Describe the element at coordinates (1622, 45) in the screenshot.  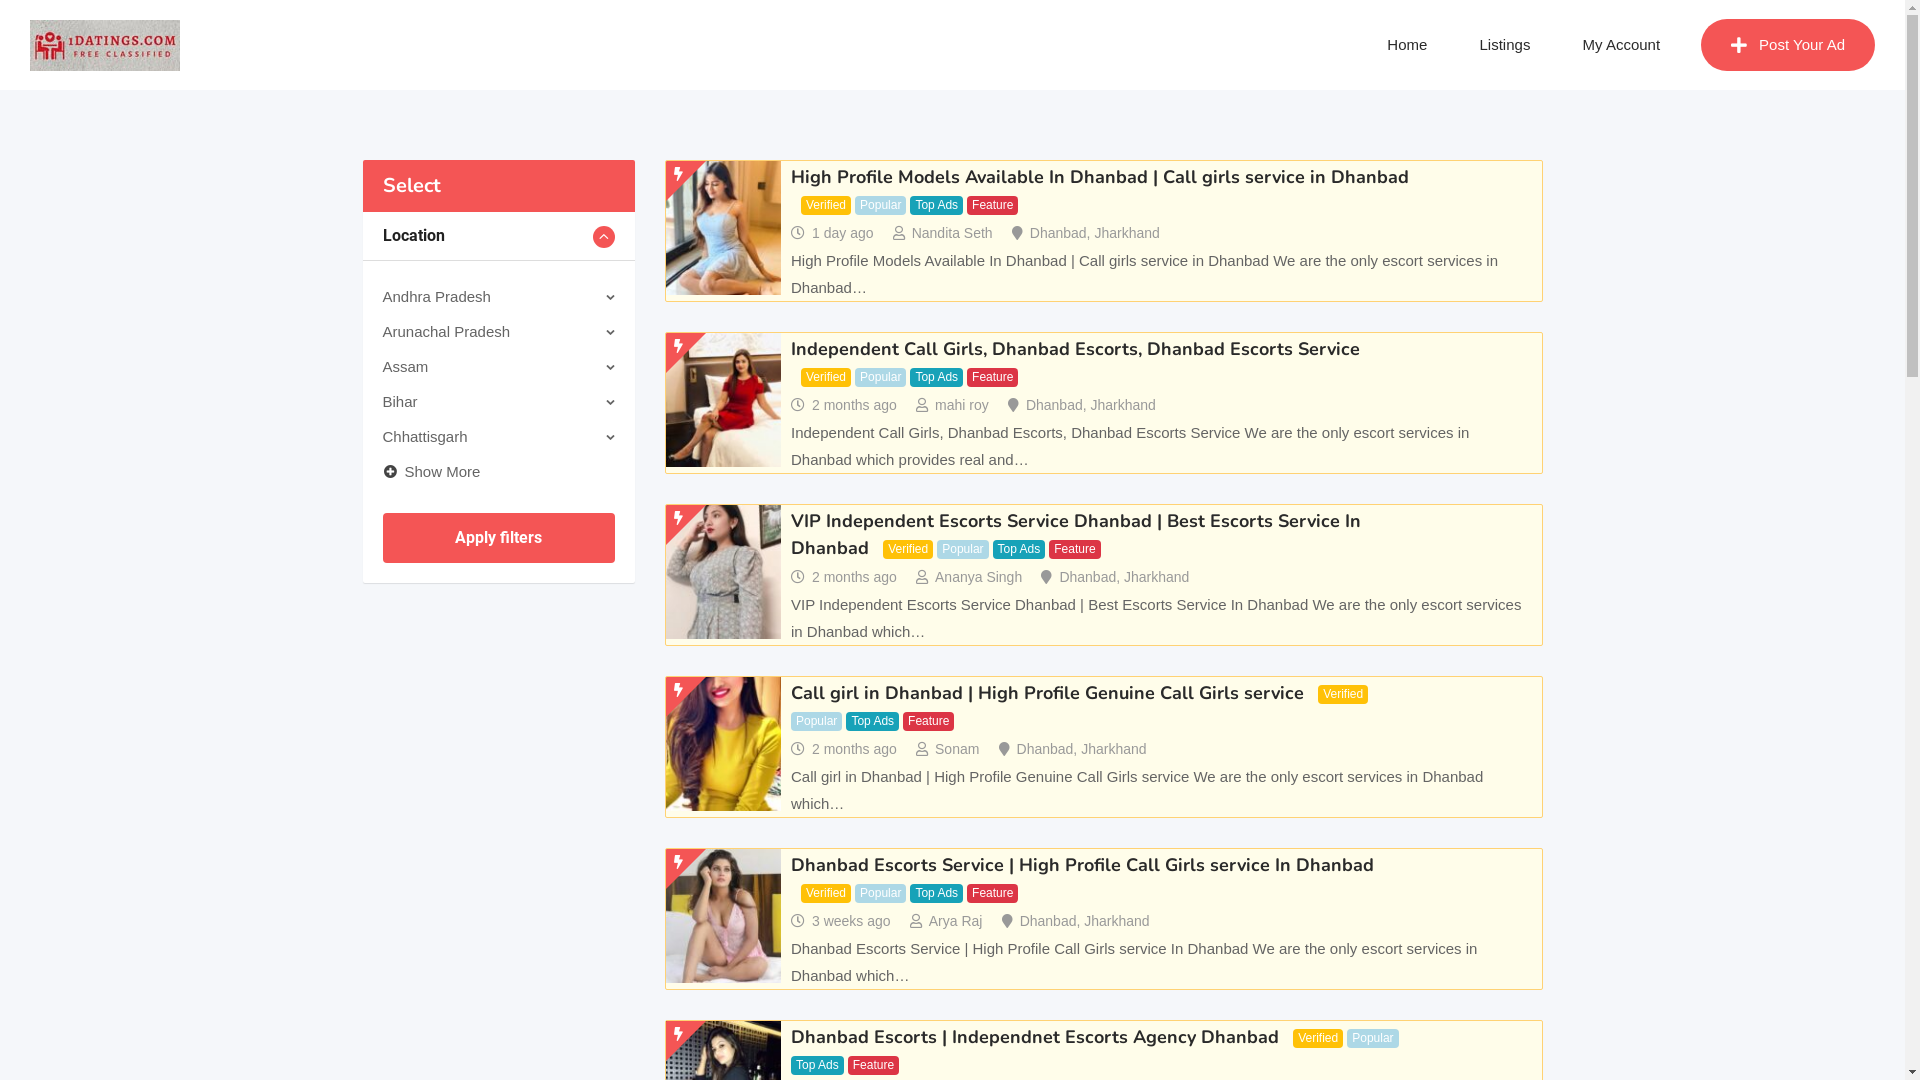
I see `My Account` at that location.